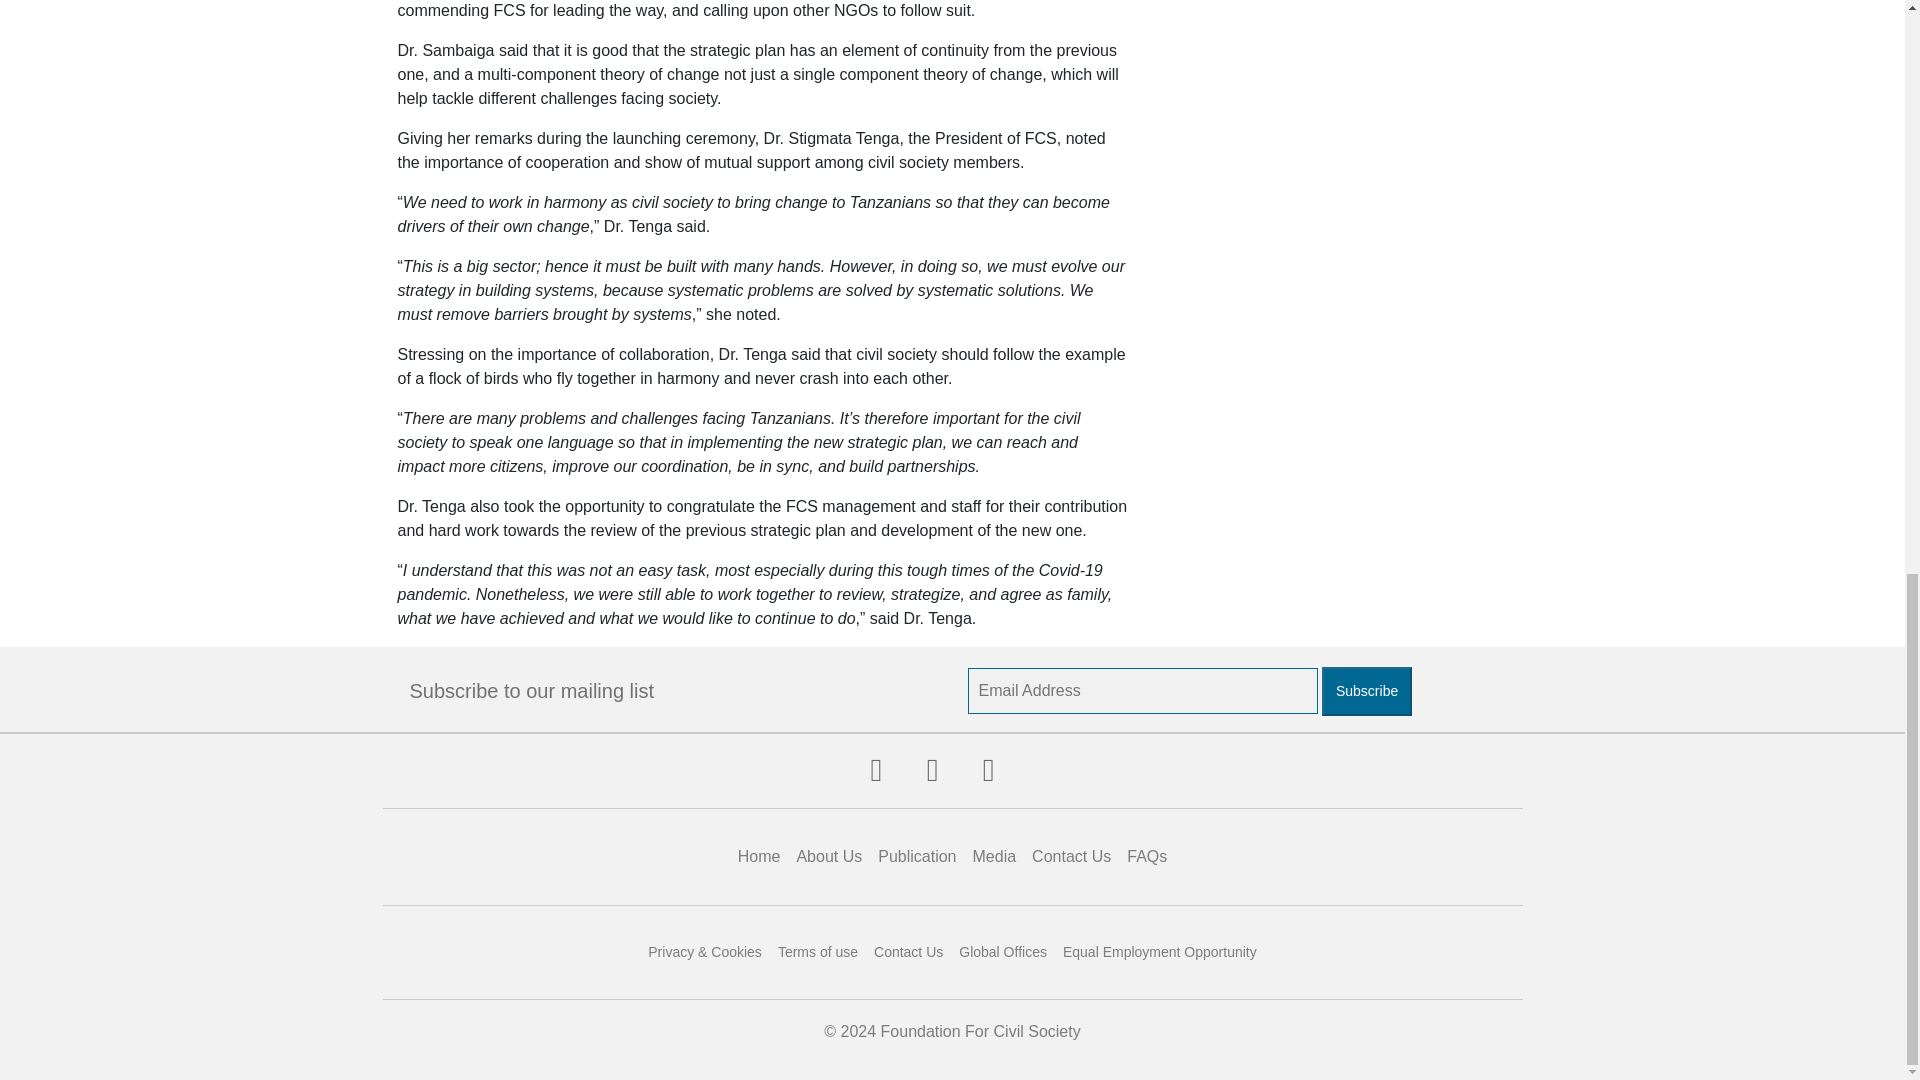 The height and width of the screenshot is (1080, 1920). I want to click on Home, so click(759, 856).